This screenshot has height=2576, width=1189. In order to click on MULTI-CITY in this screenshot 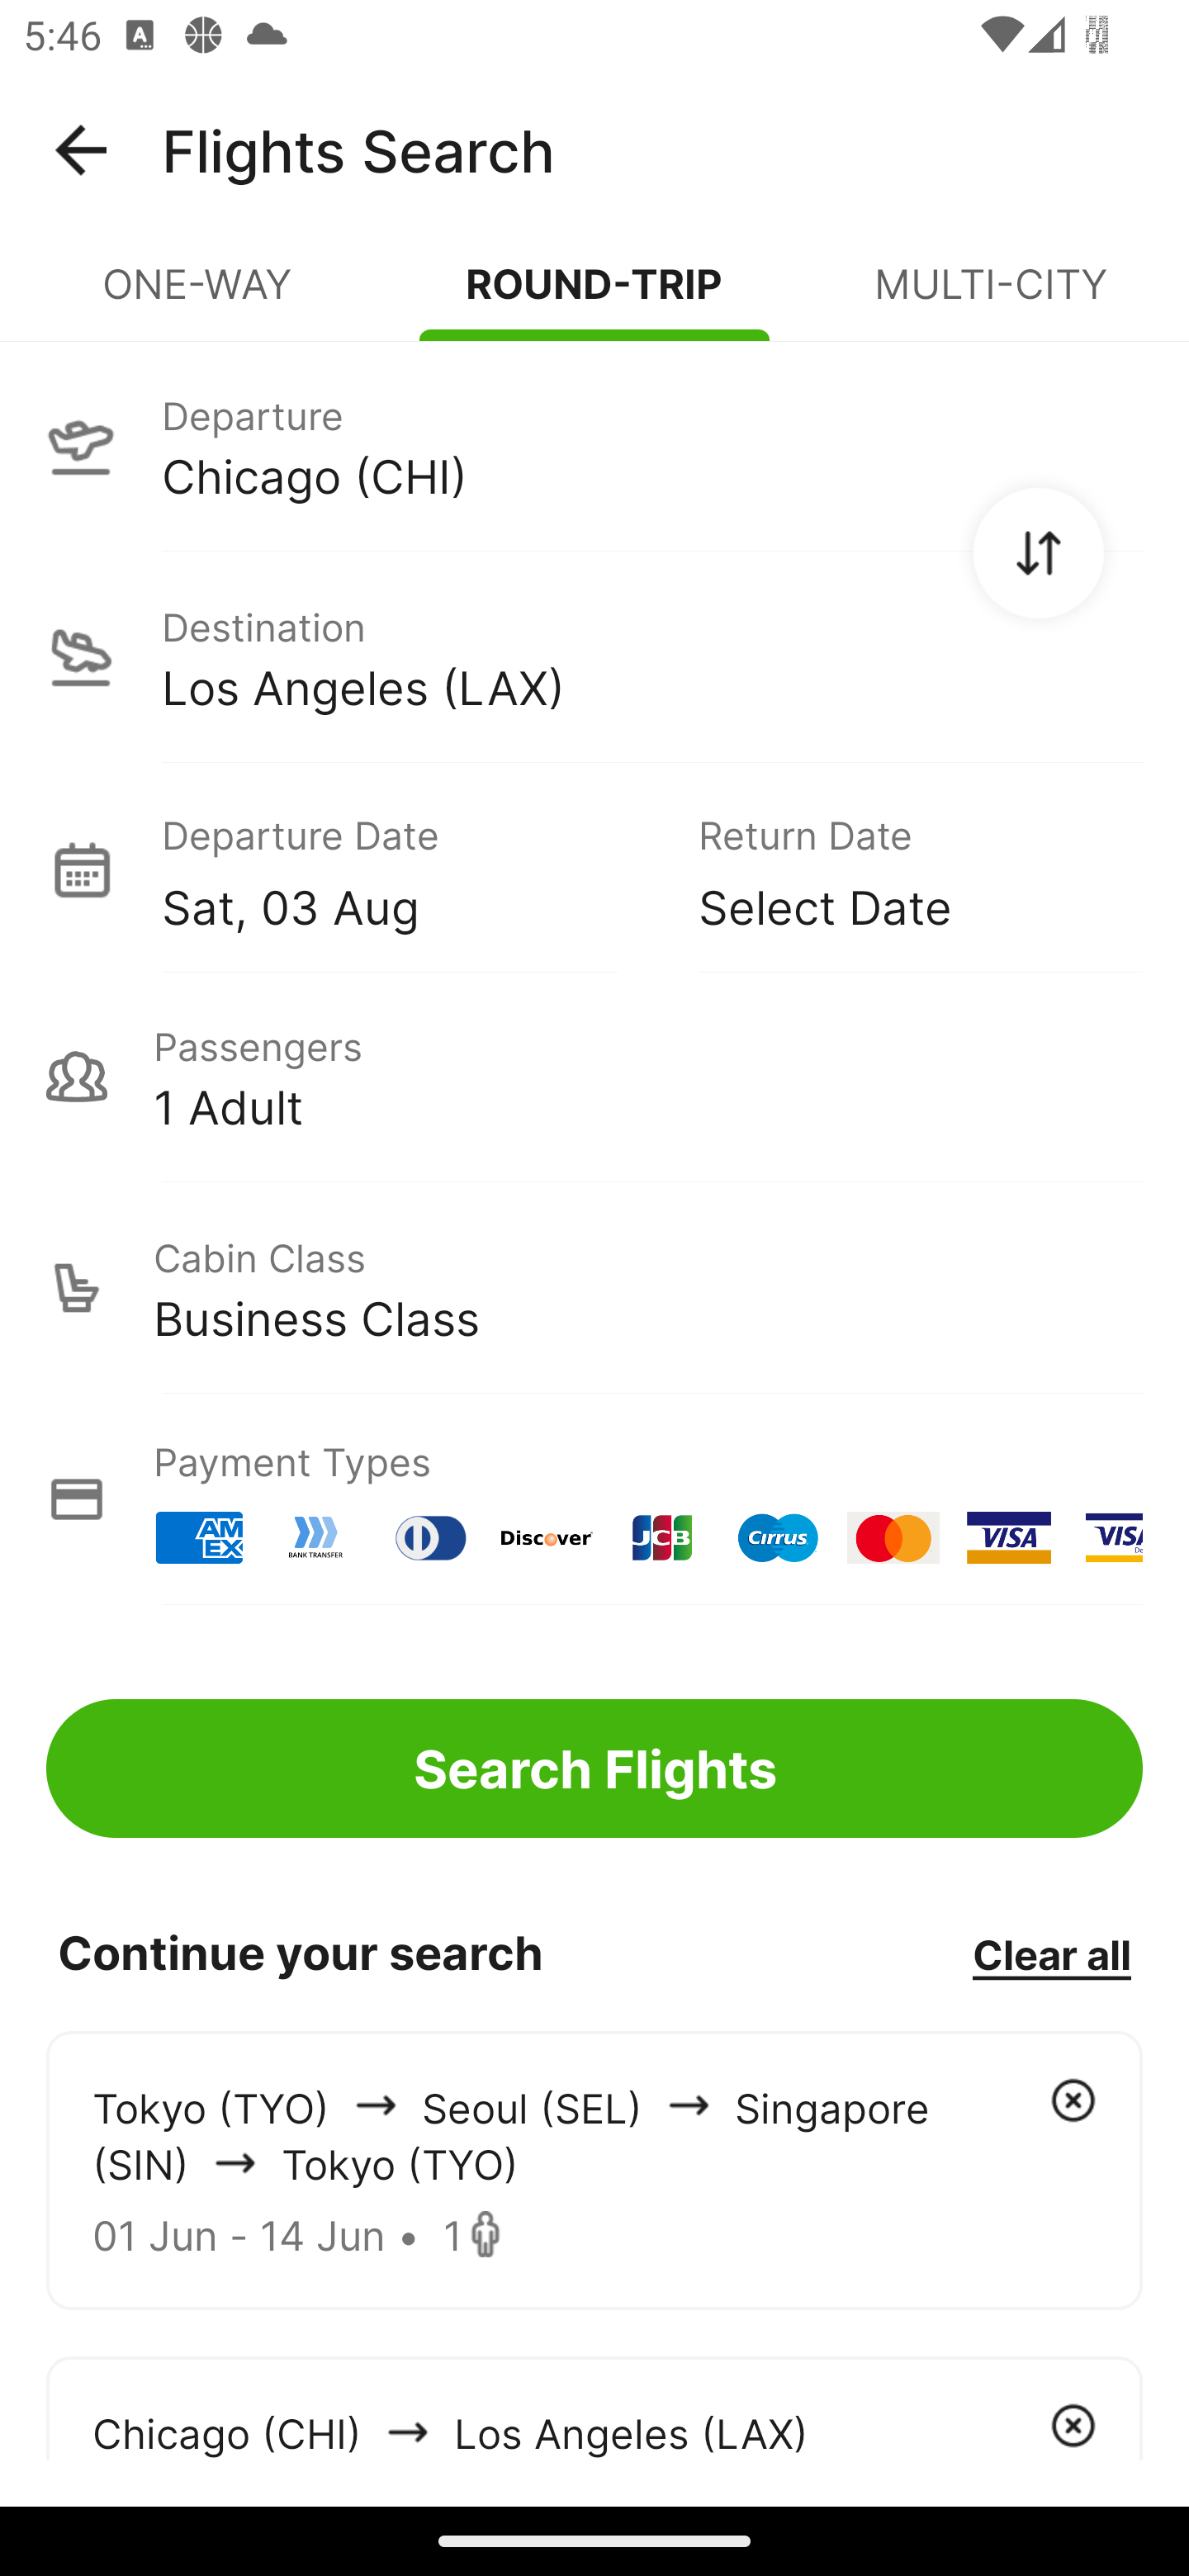, I will do `click(991, 297)`.